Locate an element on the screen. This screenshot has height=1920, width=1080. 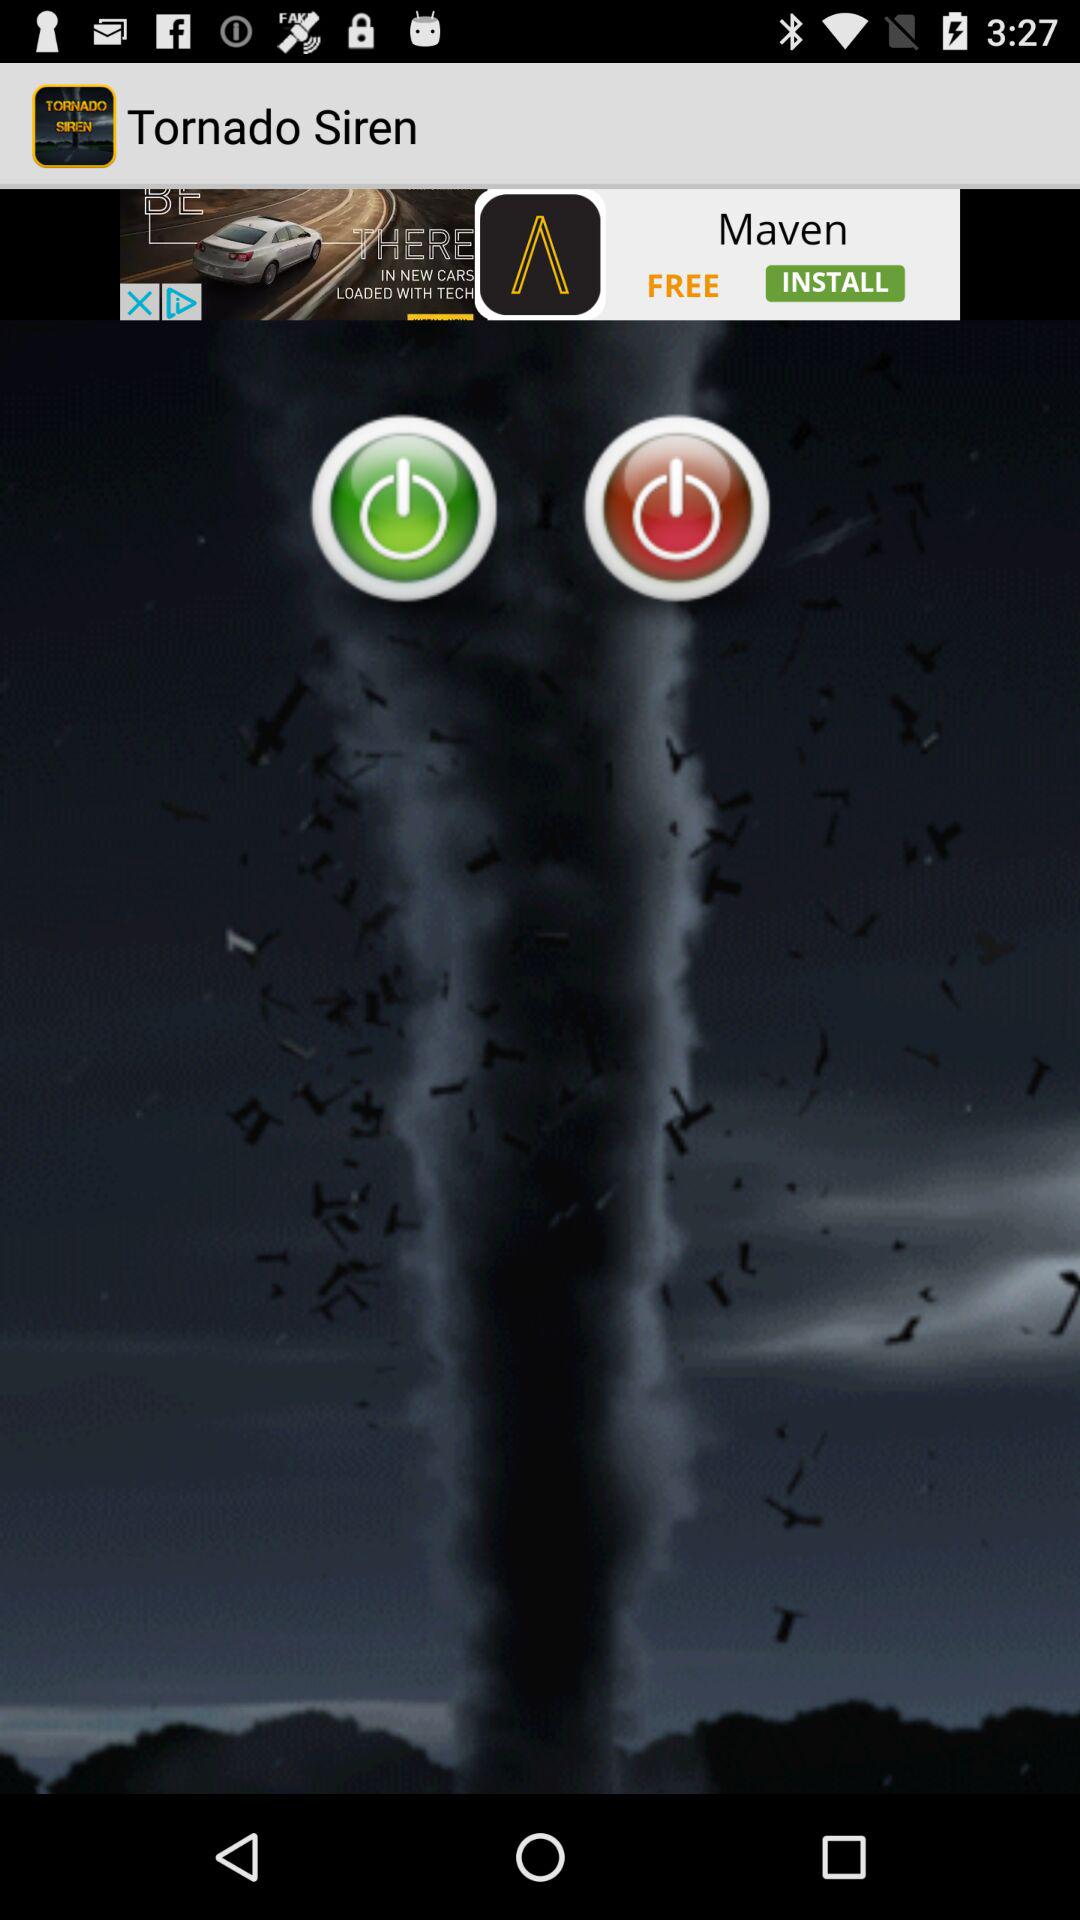
go to advertisement is located at coordinates (540, 254).